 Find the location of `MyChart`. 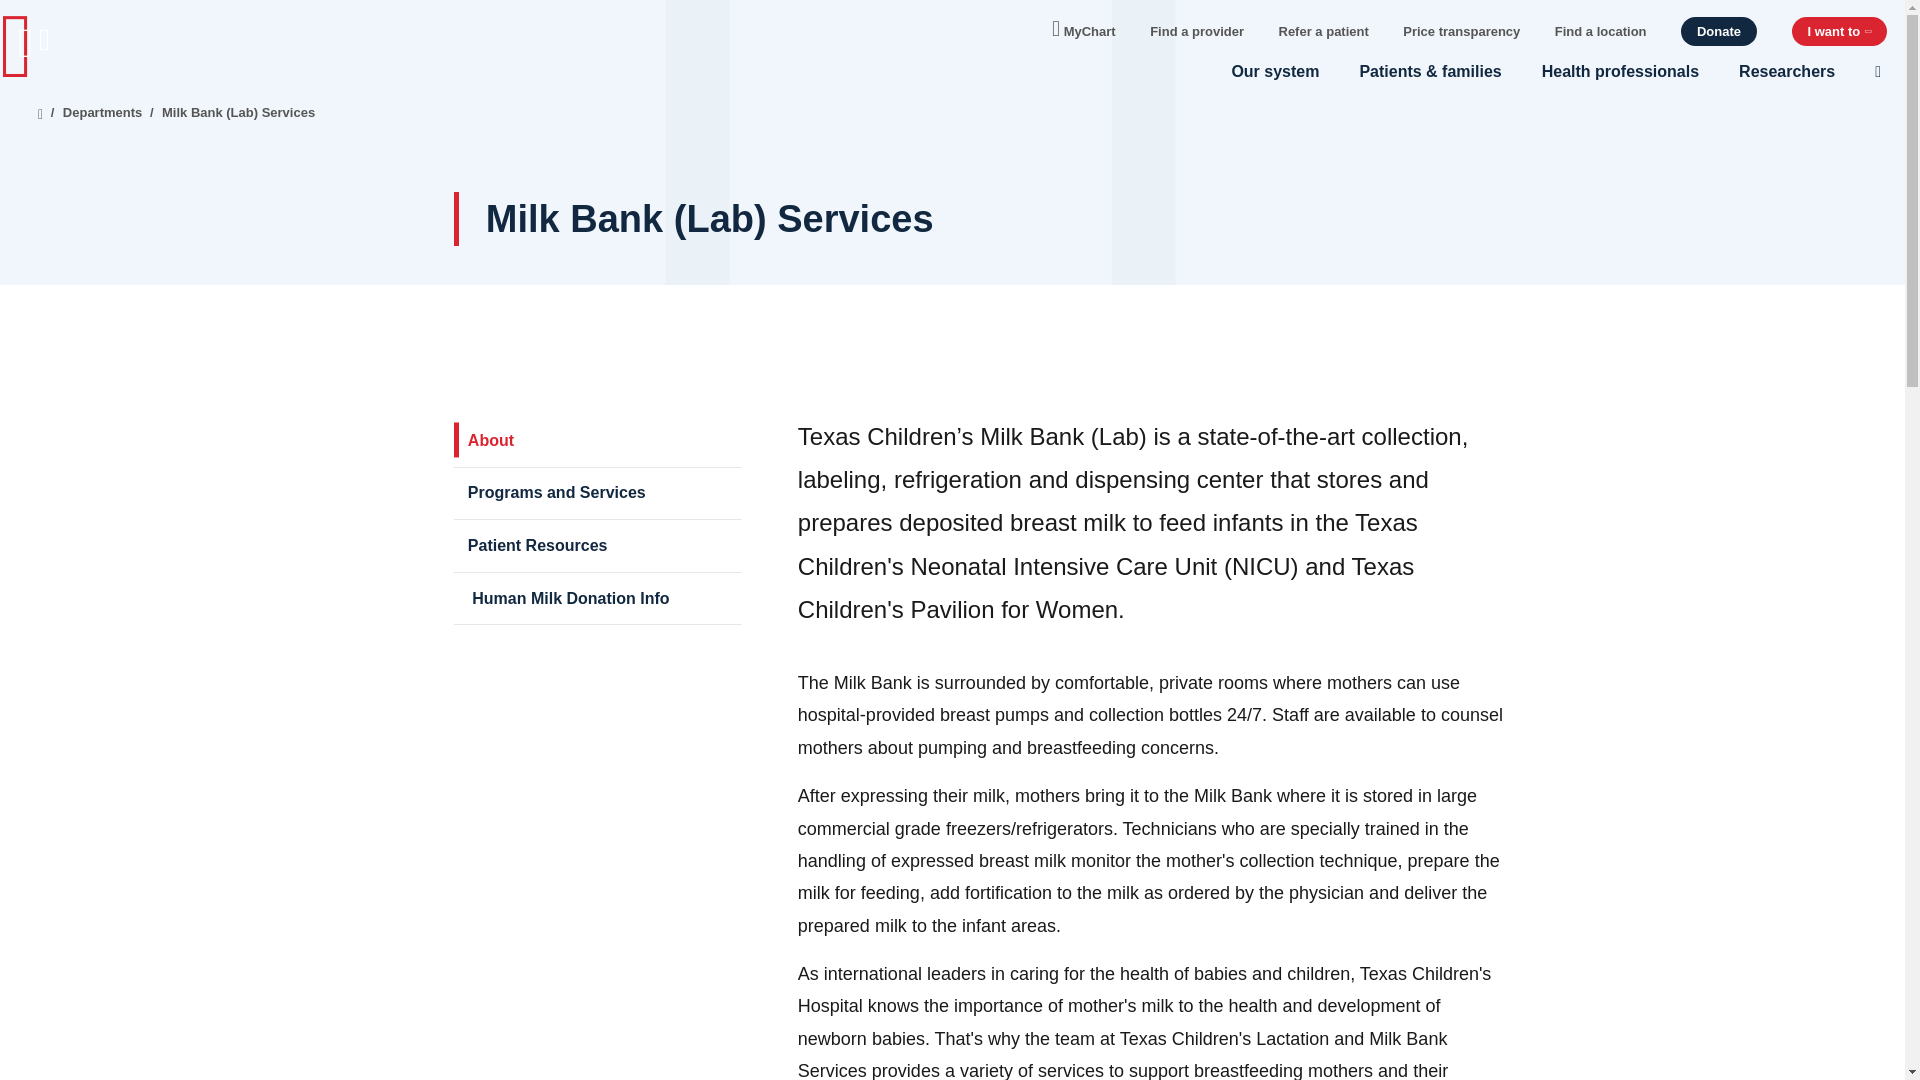

MyChart is located at coordinates (1084, 26).